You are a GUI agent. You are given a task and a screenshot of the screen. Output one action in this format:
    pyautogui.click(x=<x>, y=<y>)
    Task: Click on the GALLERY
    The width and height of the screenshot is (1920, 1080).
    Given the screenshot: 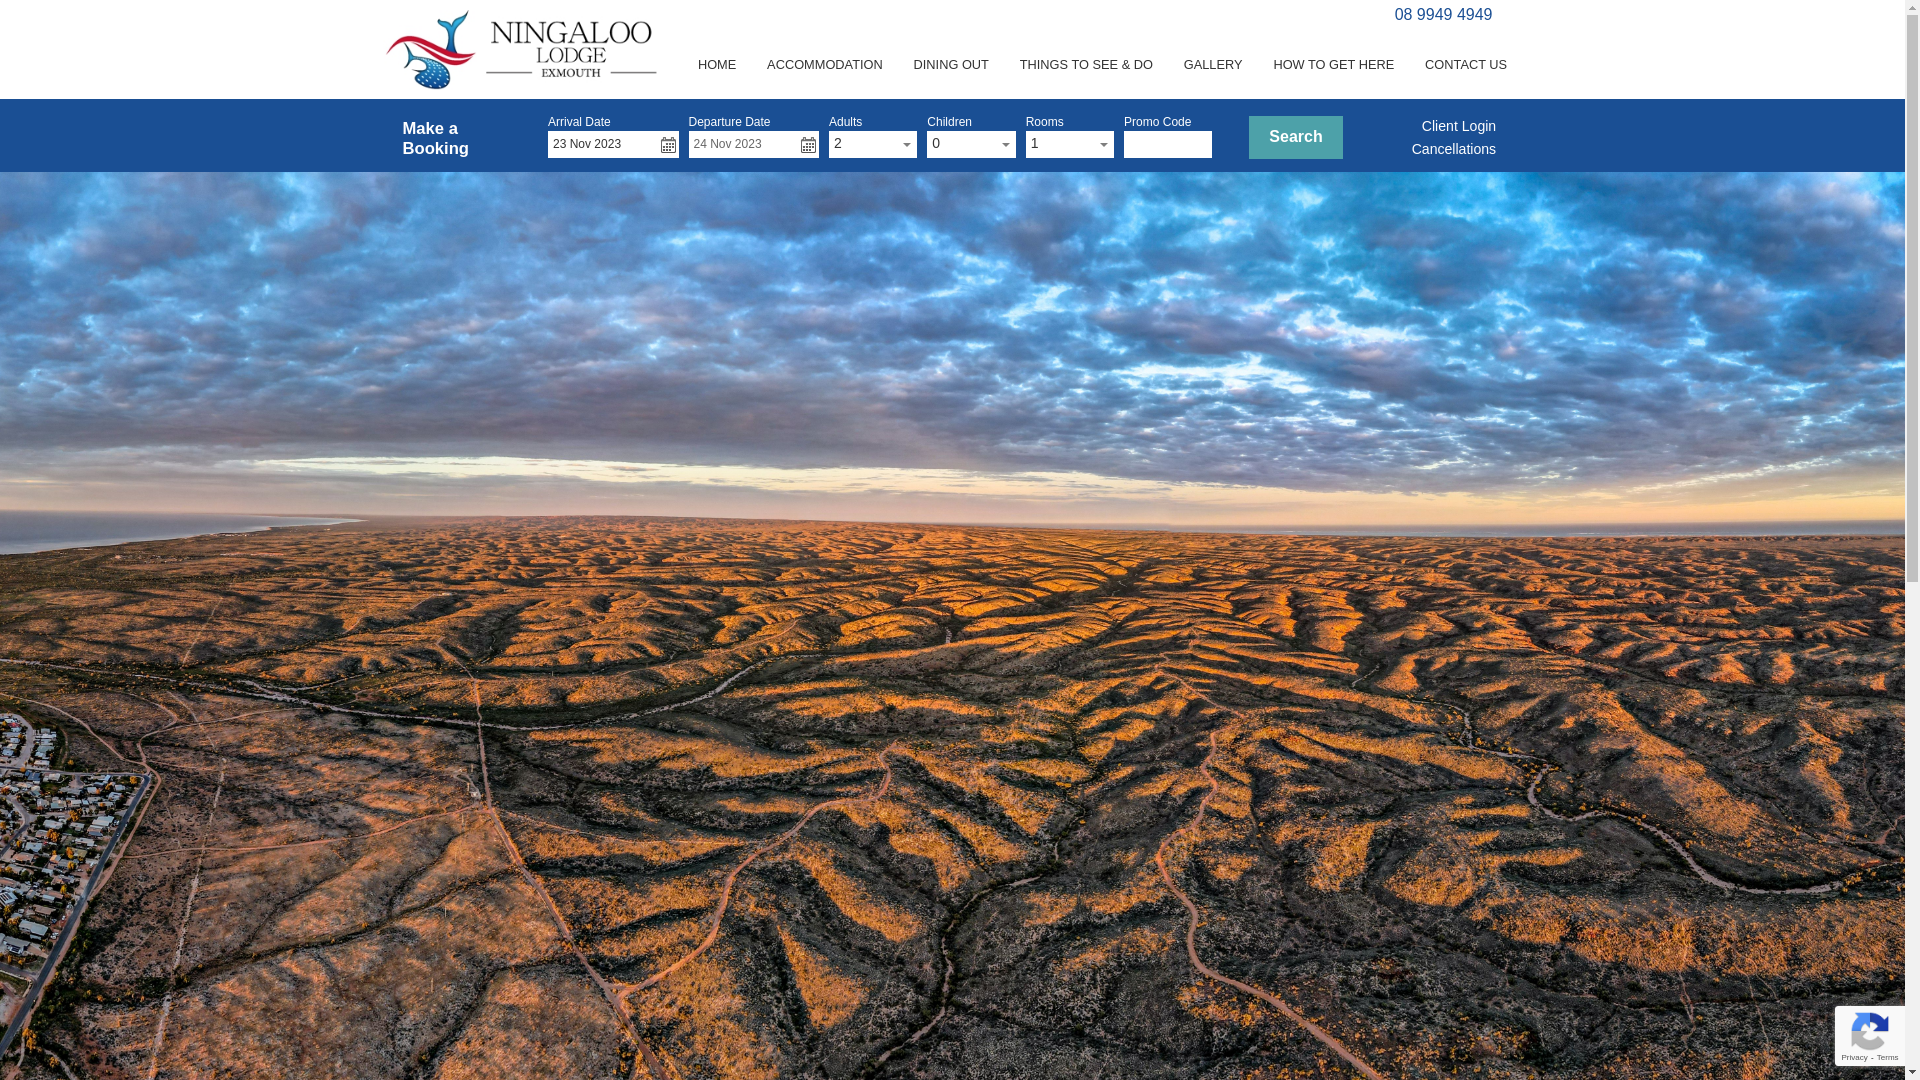 What is the action you would take?
    pyautogui.click(x=1213, y=64)
    